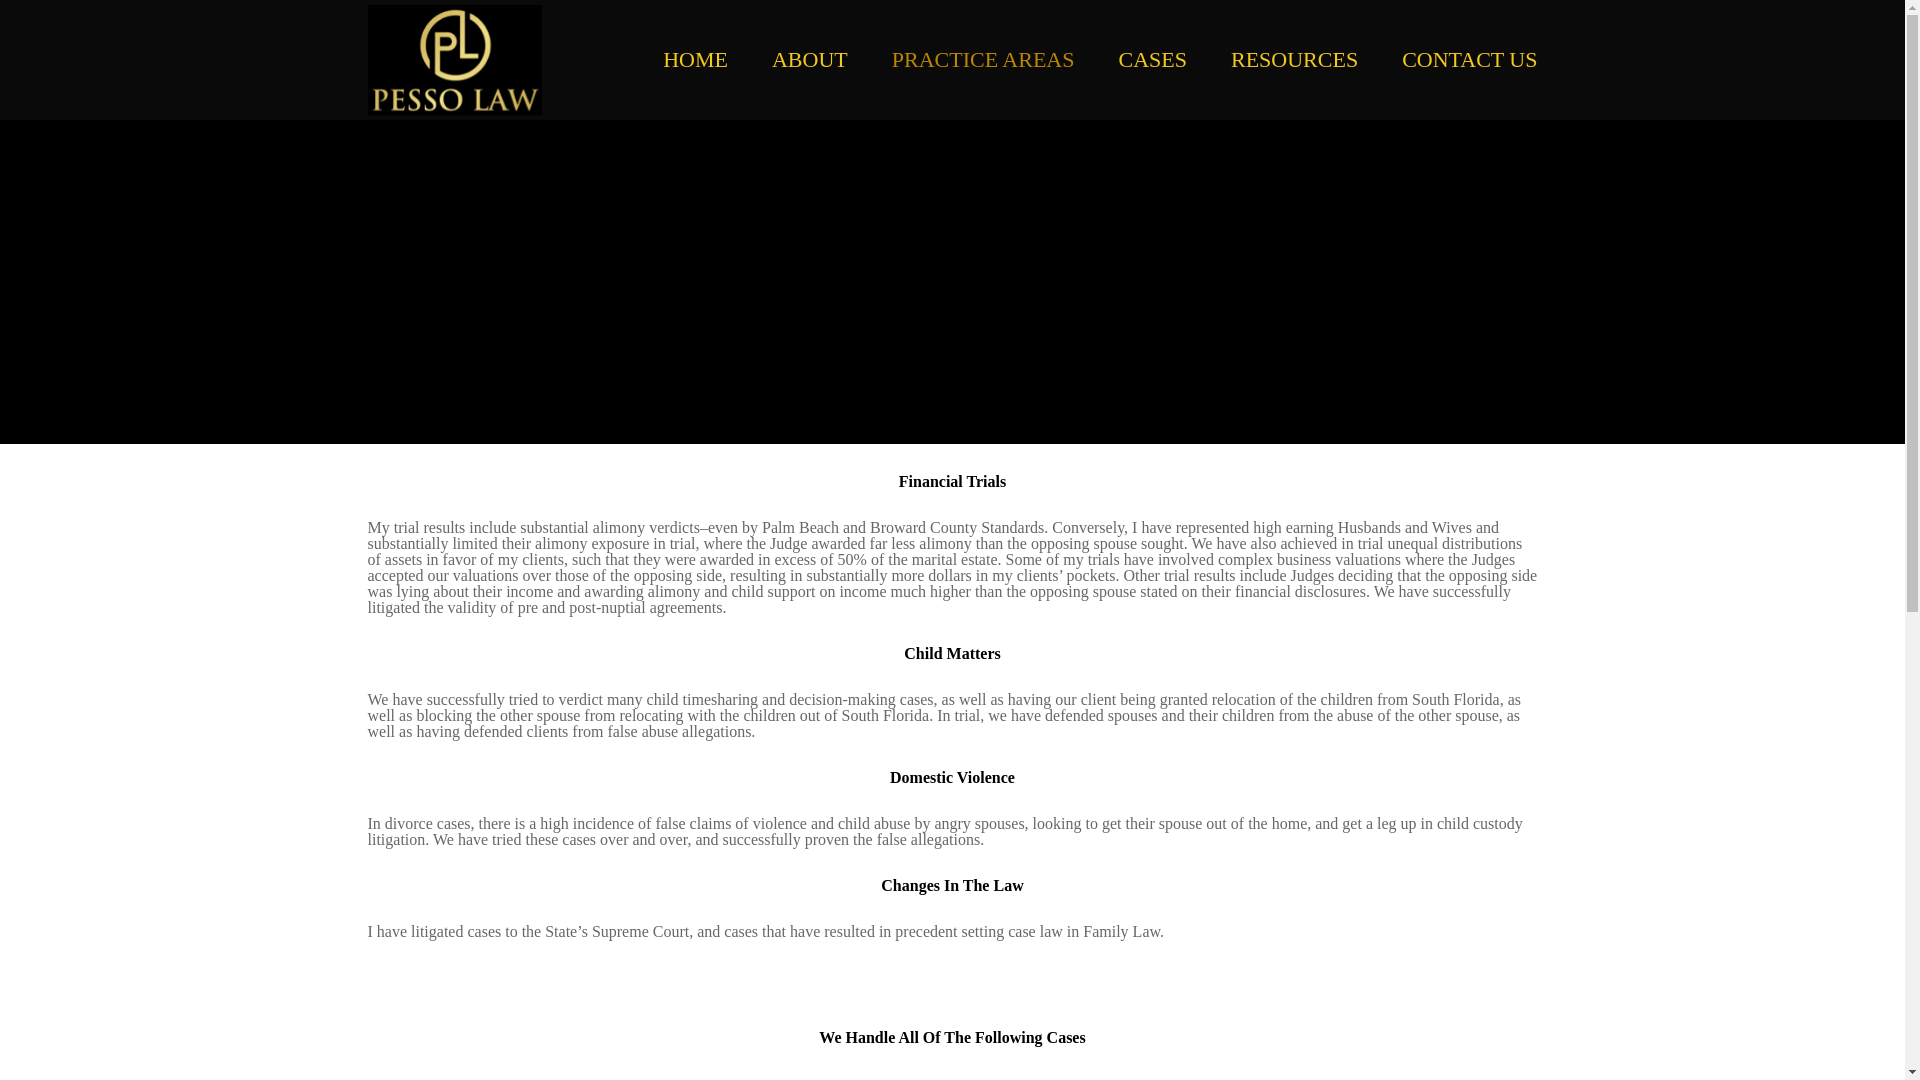  What do you see at coordinates (1447, 60) in the screenshot?
I see `CONTACT US` at bounding box center [1447, 60].